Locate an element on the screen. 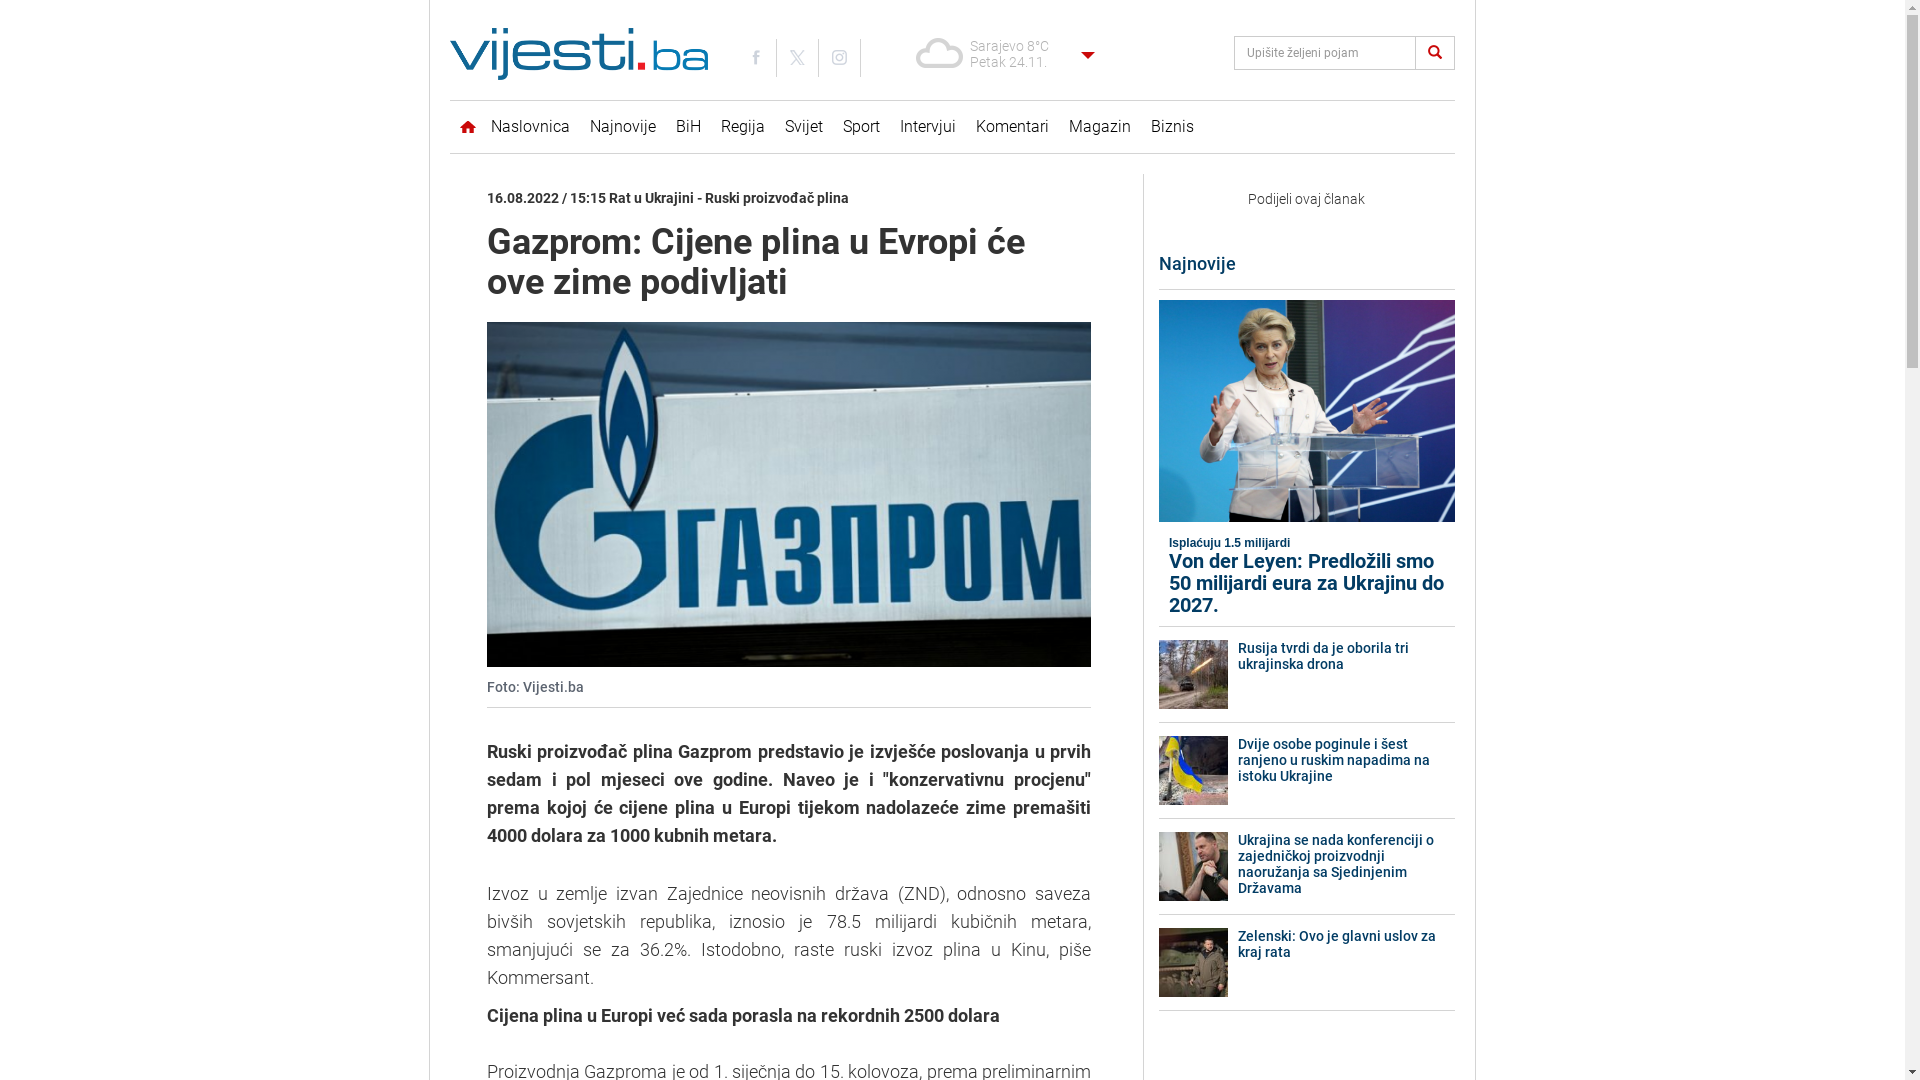 This screenshot has height=1080, width=1920. Sport is located at coordinates (862, 127).